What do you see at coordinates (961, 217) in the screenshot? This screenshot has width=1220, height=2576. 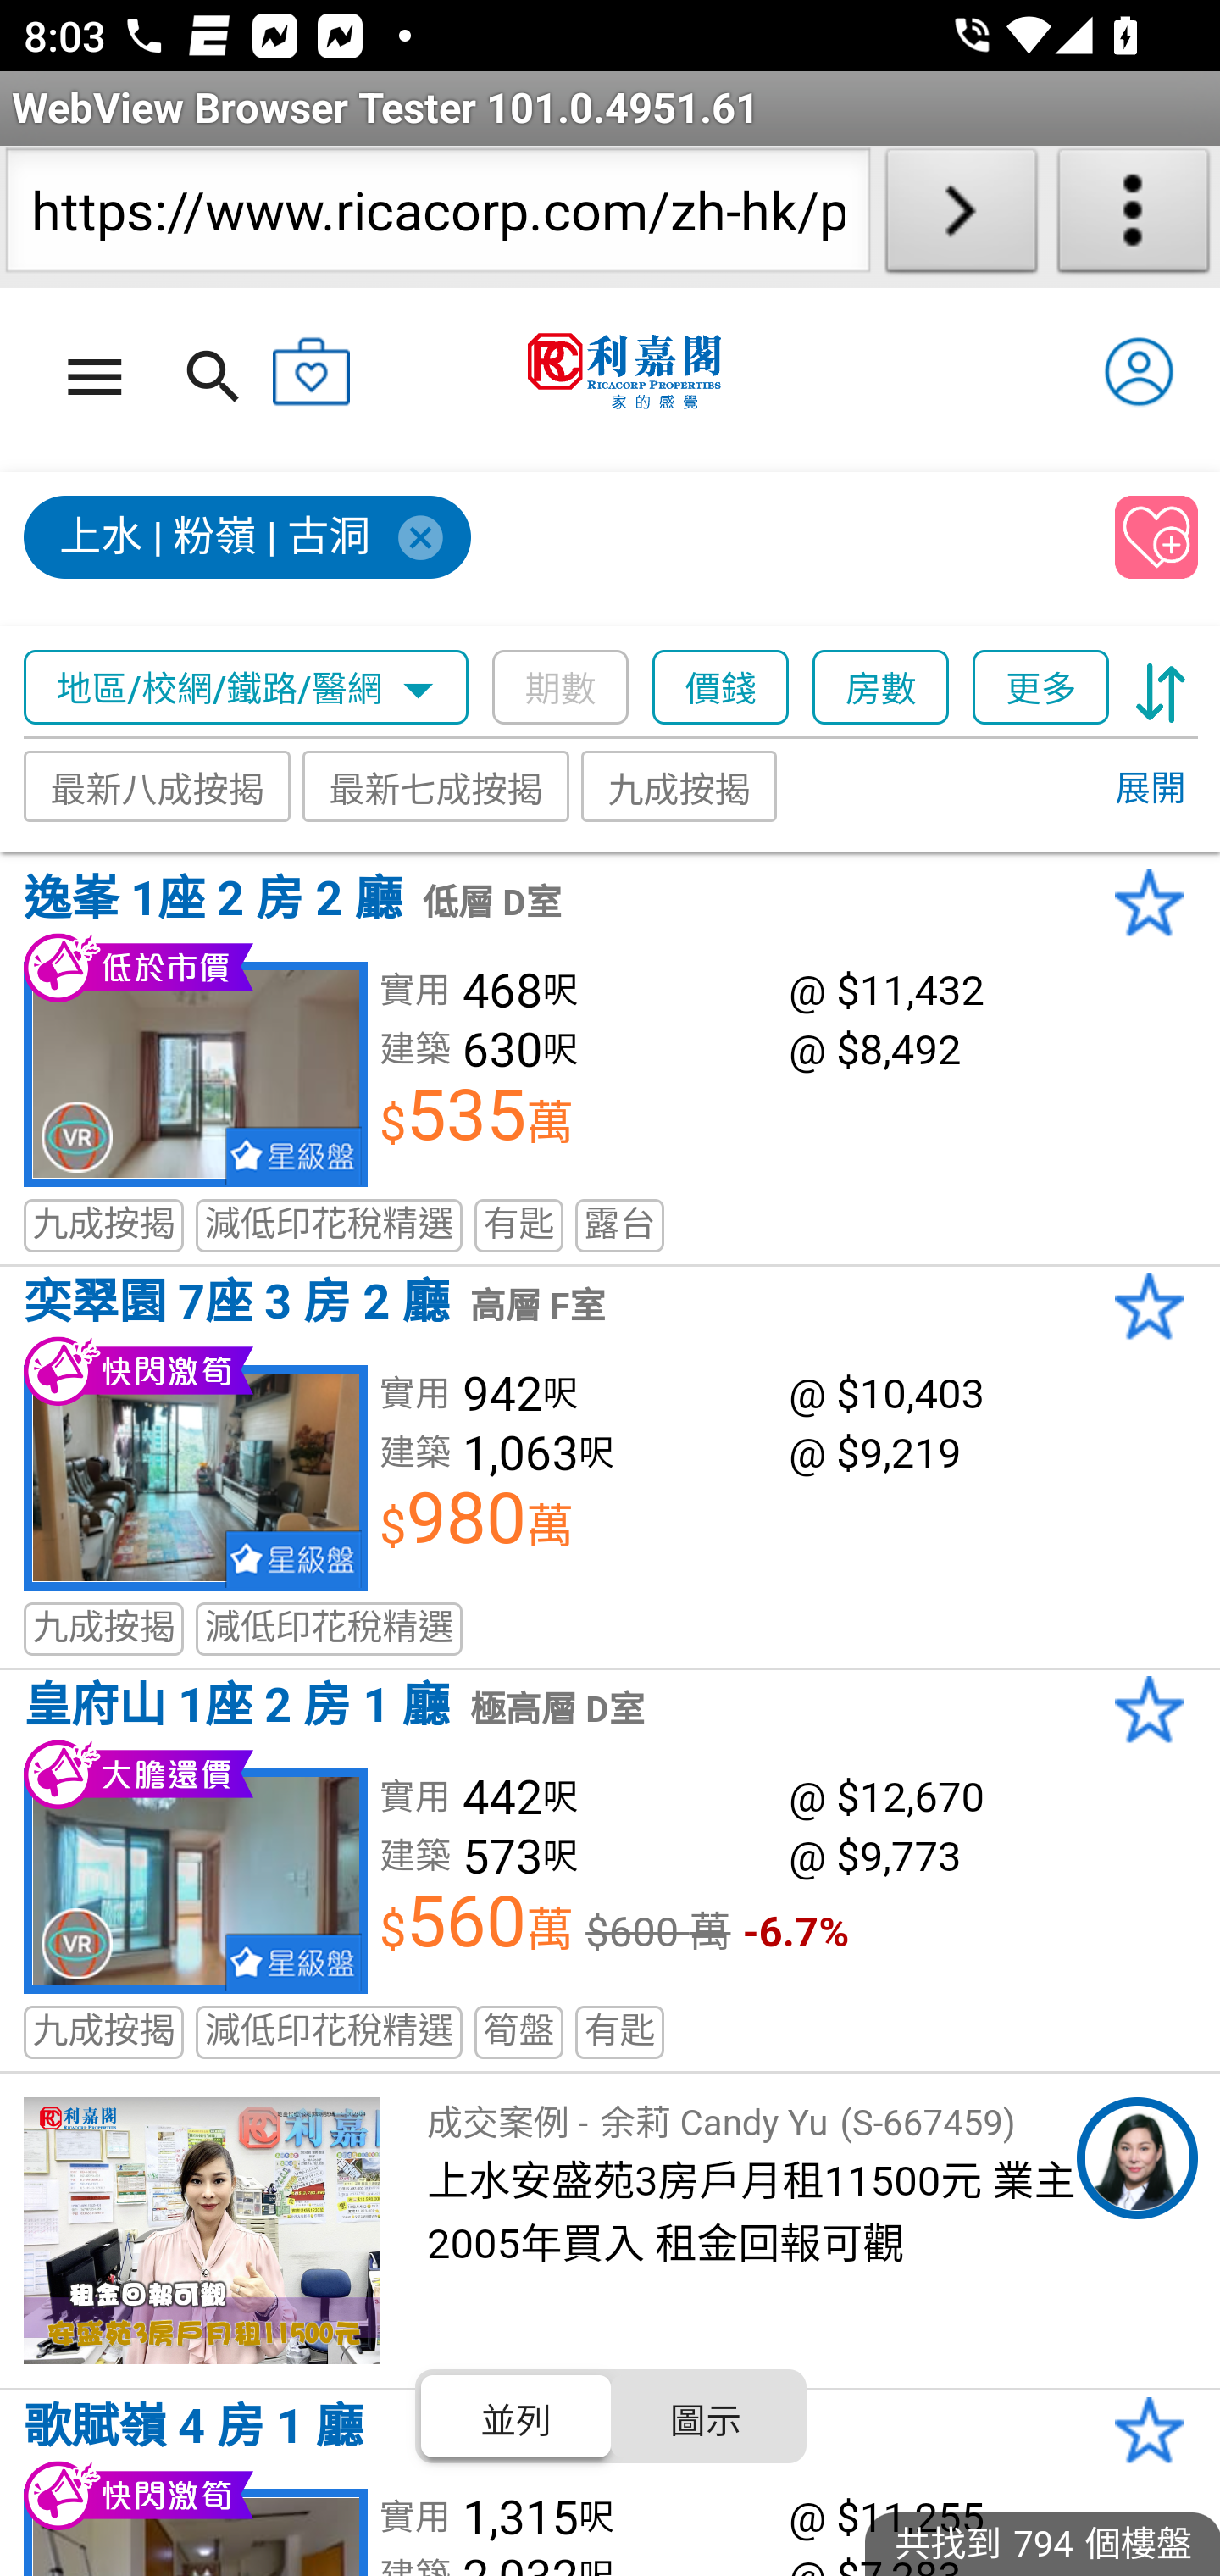 I see `Load URL` at bounding box center [961, 217].